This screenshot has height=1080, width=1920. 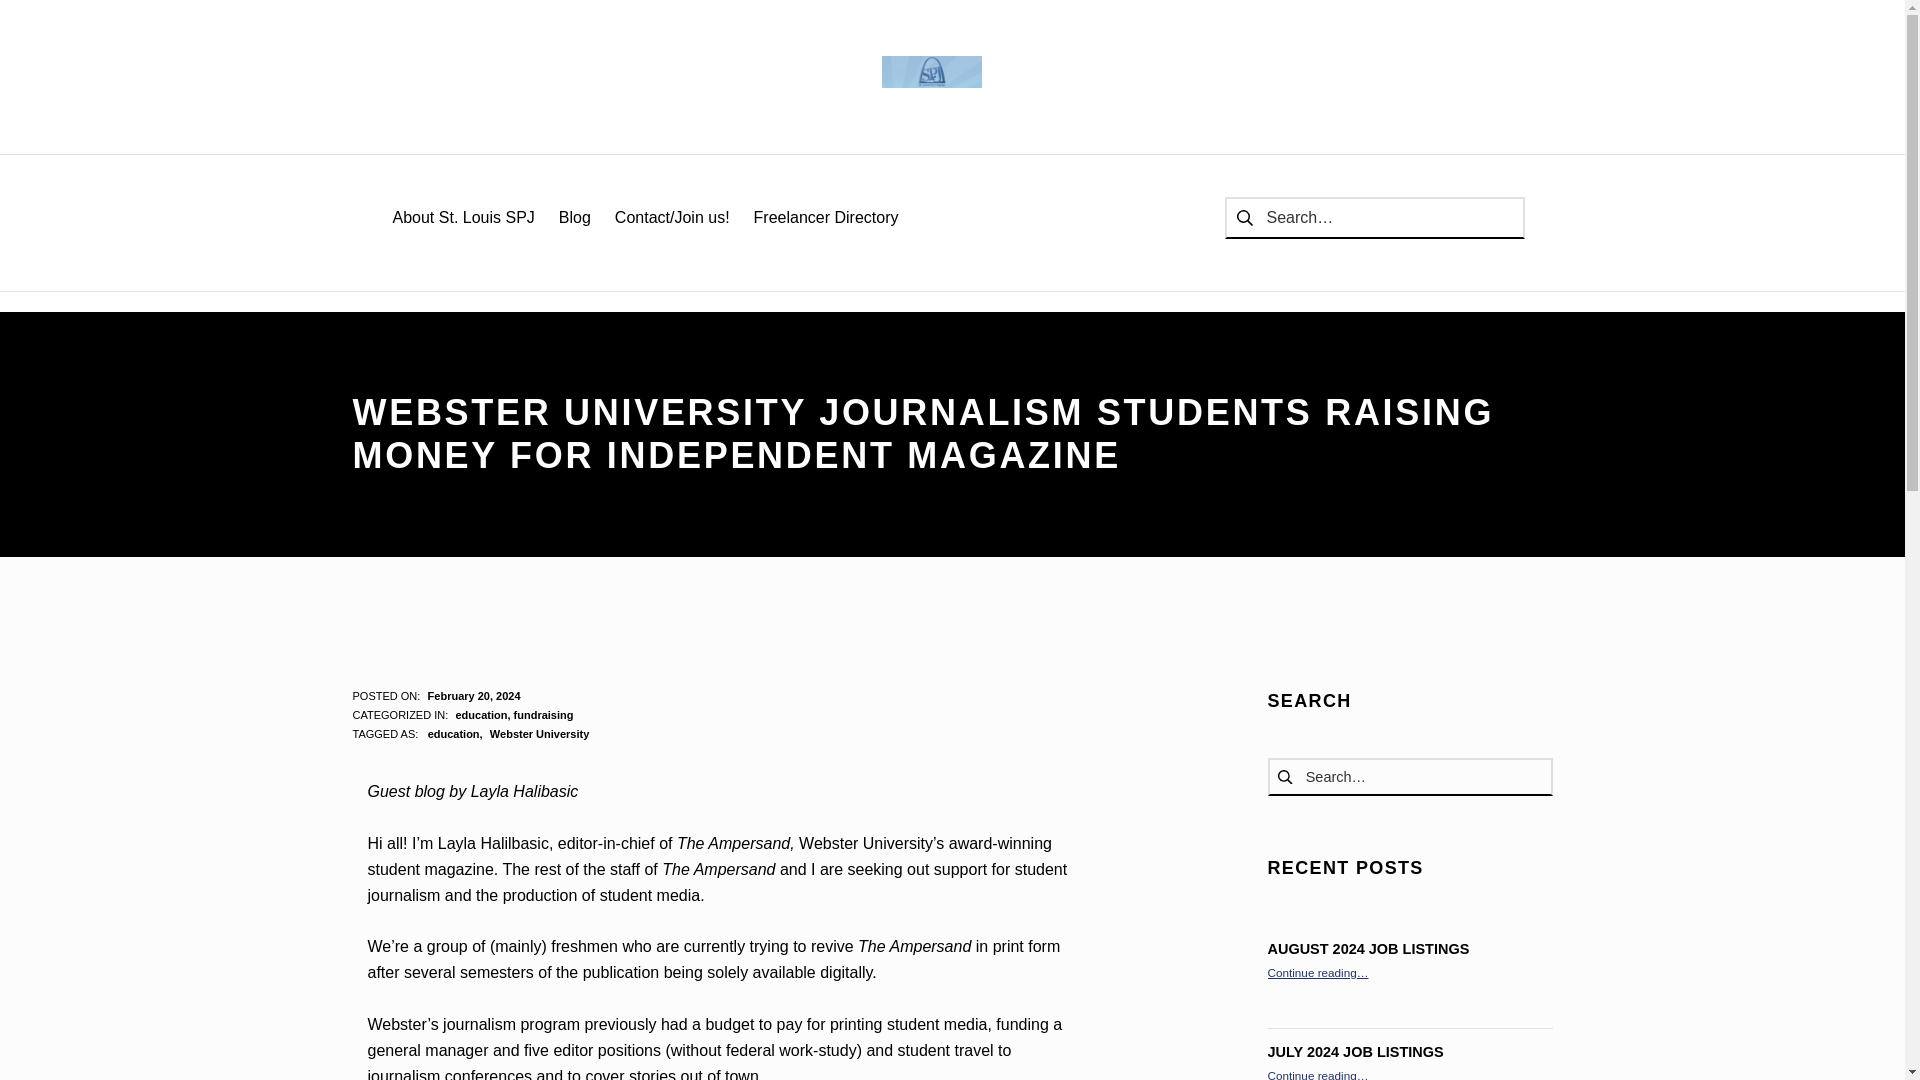 What do you see at coordinates (474, 696) in the screenshot?
I see `February 20, 2024` at bounding box center [474, 696].